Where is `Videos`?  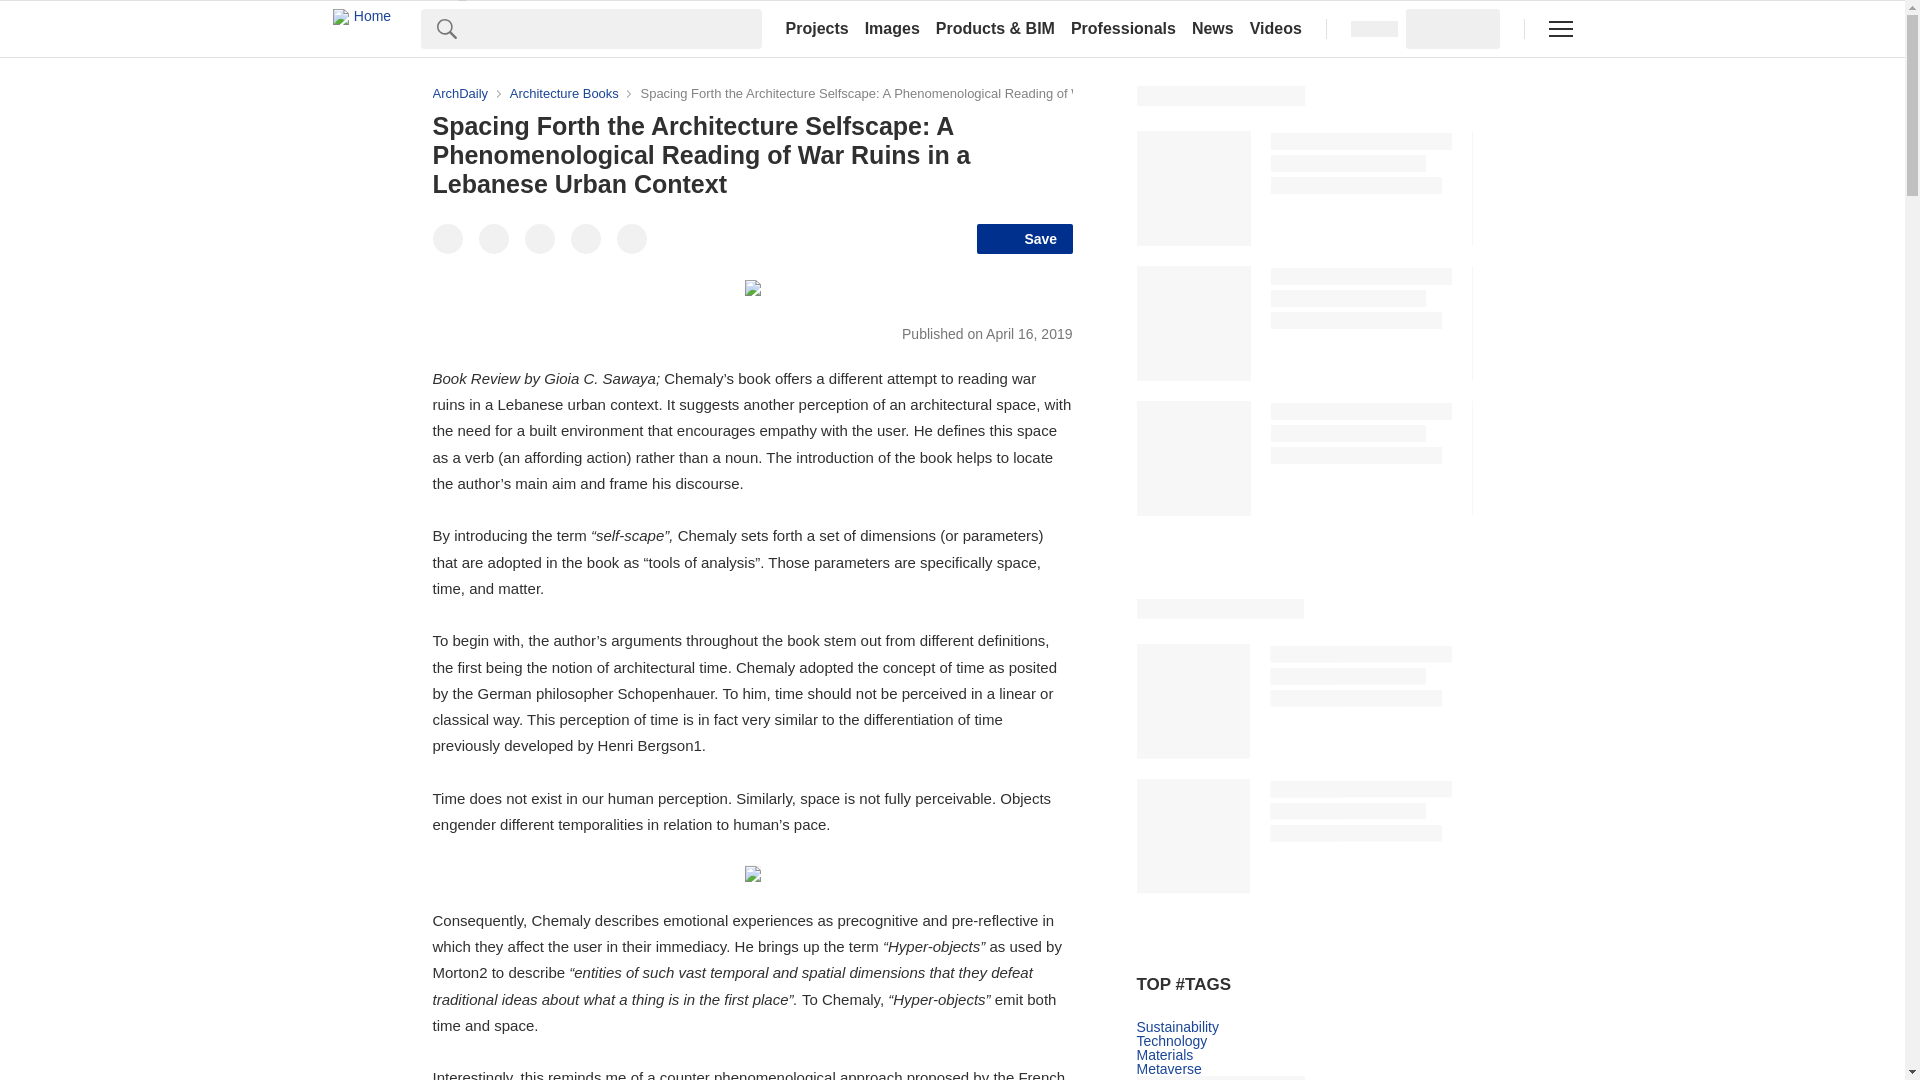
Videos is located at coordinates (1276, 28).